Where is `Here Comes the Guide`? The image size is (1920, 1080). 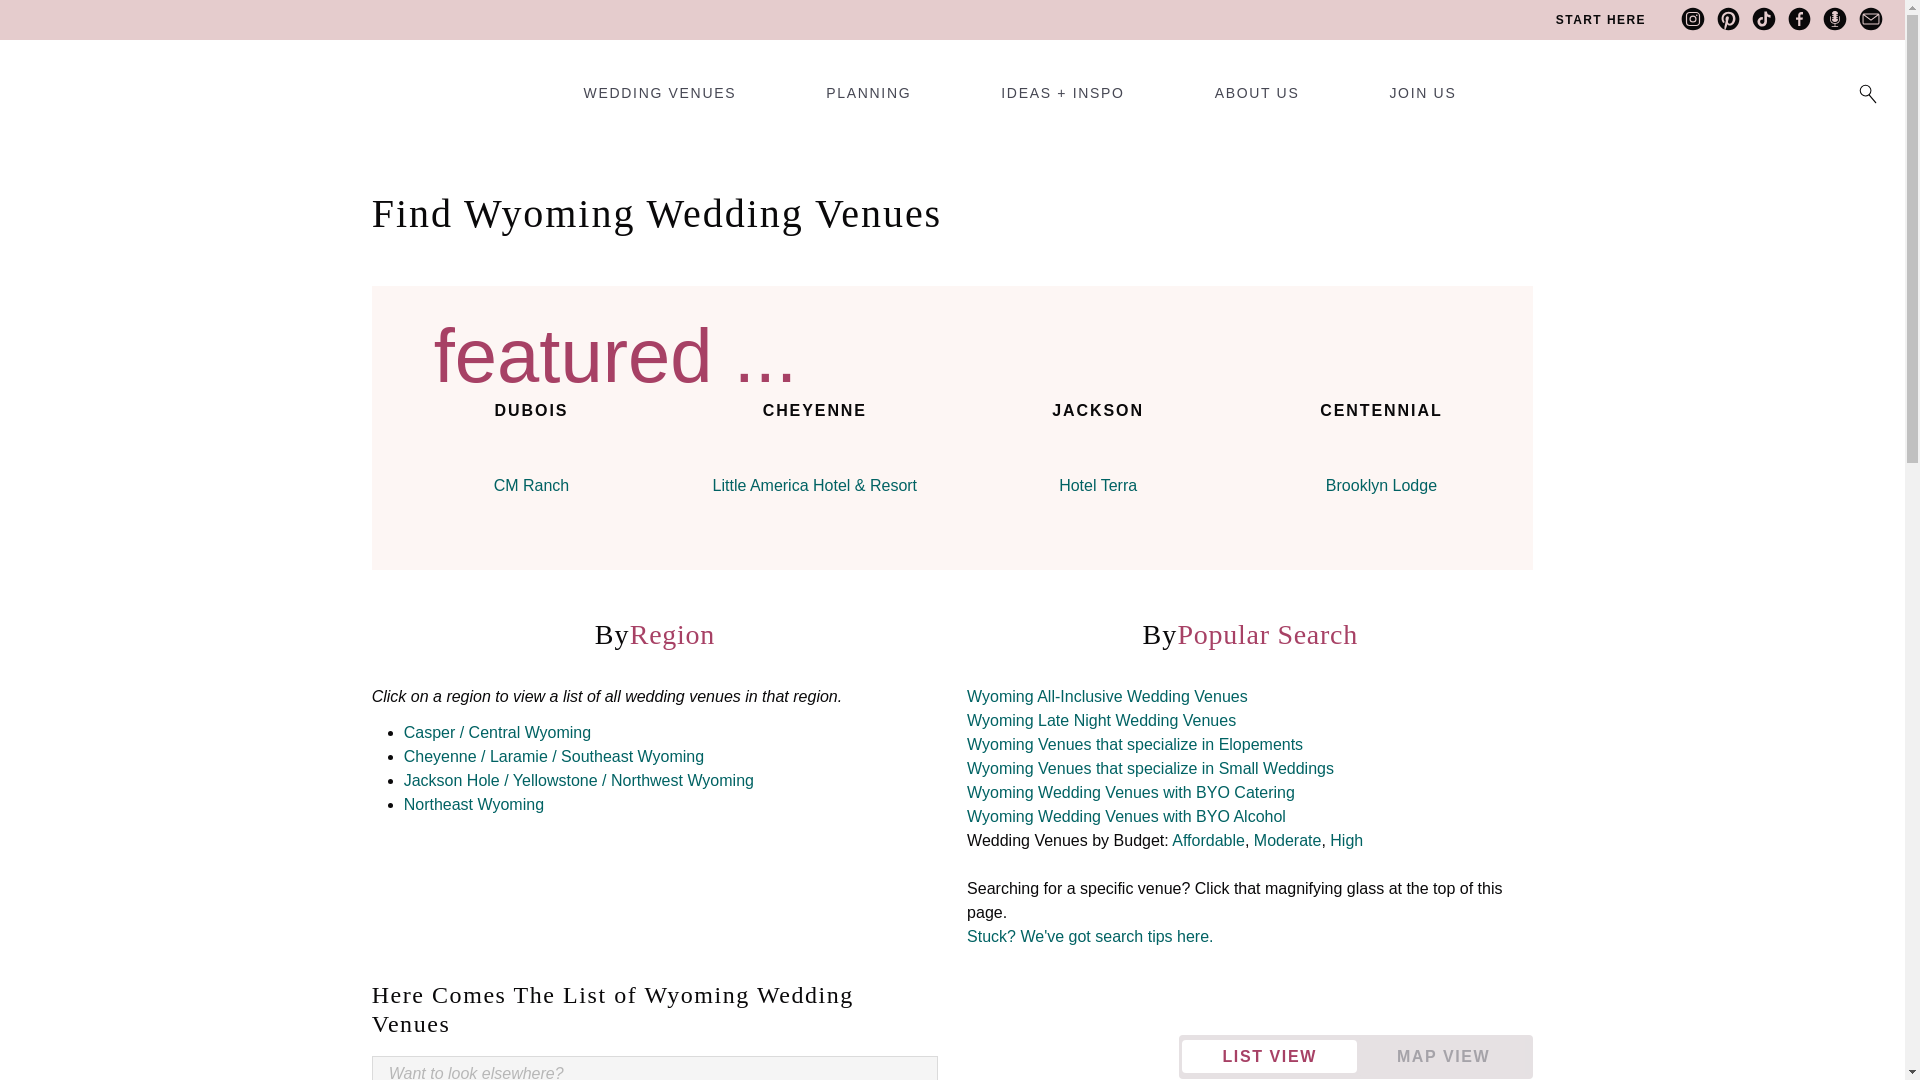
Here Comes the Guide is located at coordinates (84, 74).